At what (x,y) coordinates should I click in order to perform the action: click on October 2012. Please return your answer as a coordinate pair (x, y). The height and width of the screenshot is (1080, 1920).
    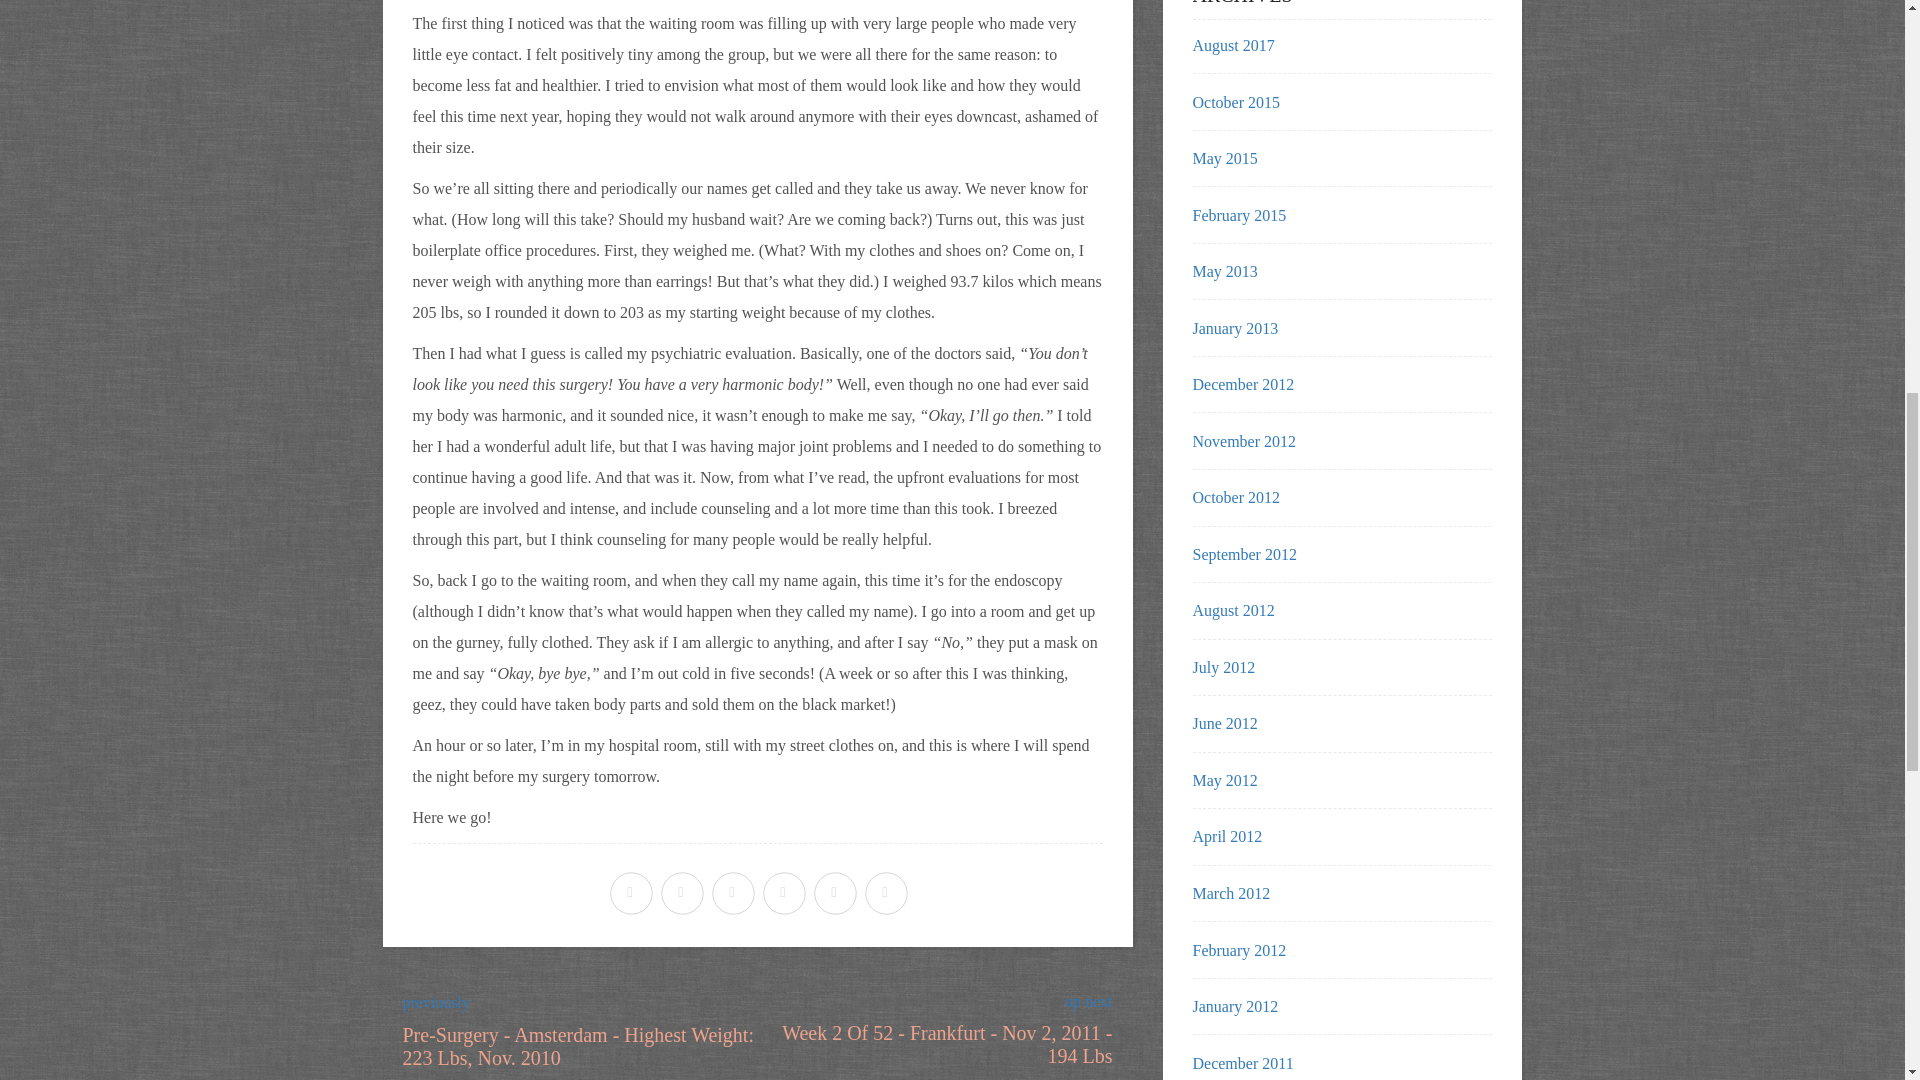
    Looking at the image, I should click on (1236, 498).